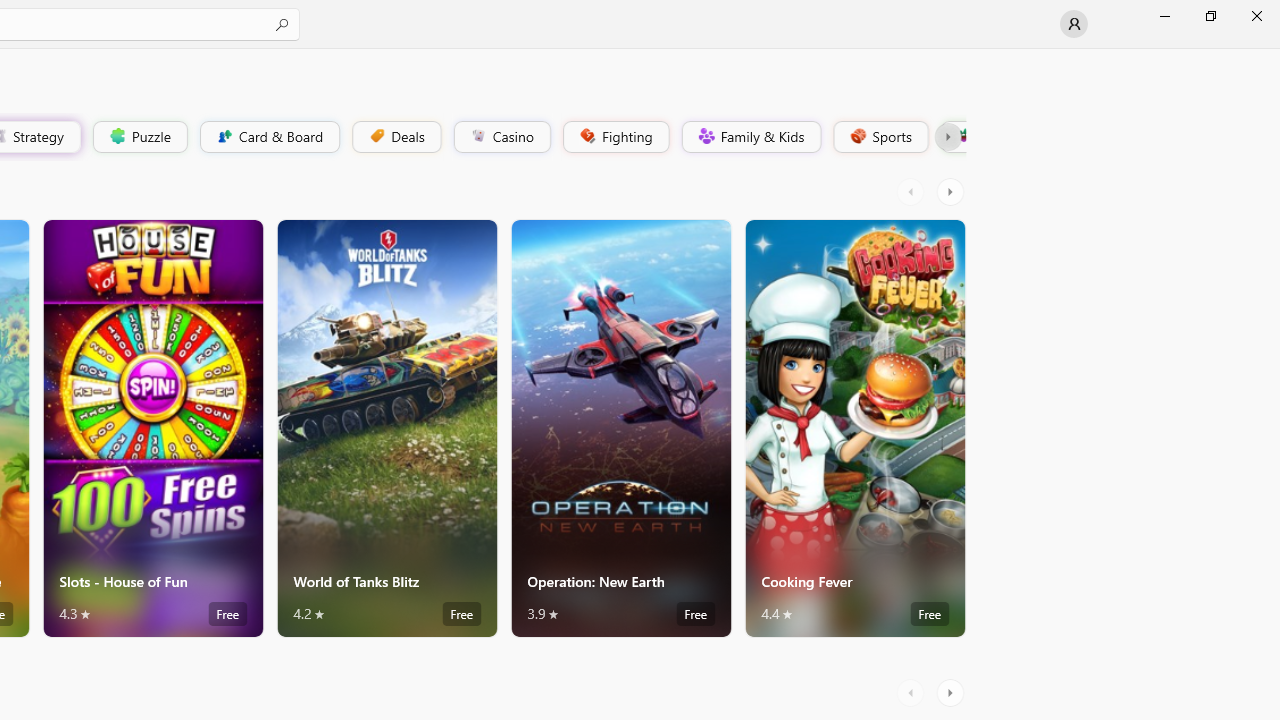 The height and width of the screenshot is (720, 1280). Describe the element at coordinates (139, 136) in the screenshot. I see `Puzzle` at that location.